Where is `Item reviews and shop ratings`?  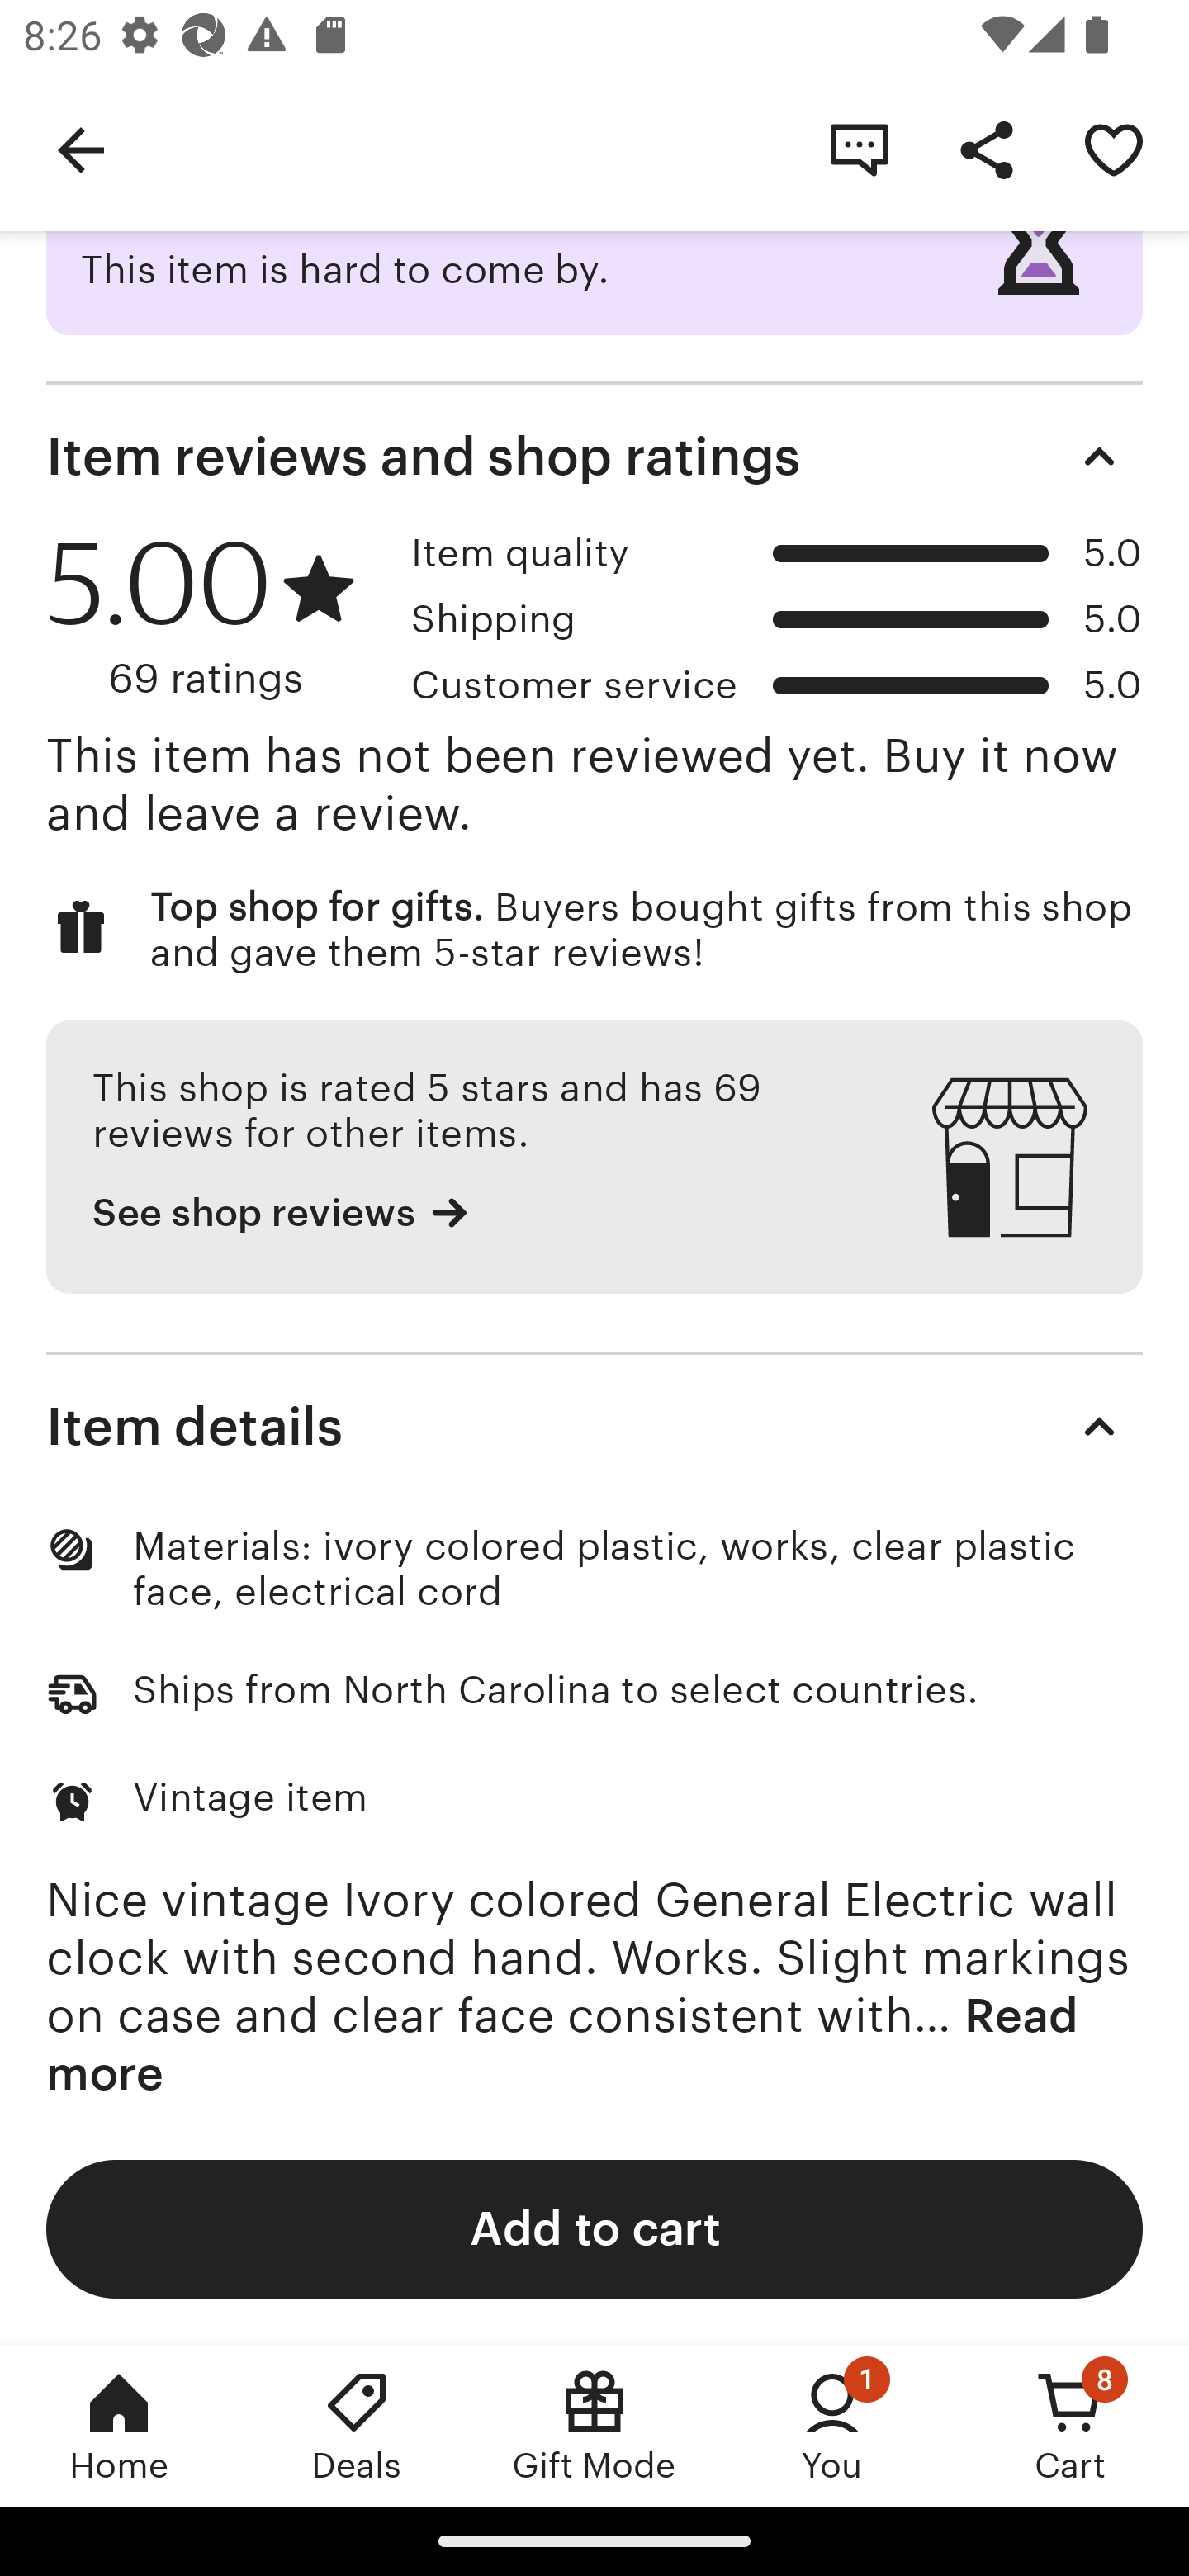
Item reviews and shop ratings is located at coordinates (594, 456).